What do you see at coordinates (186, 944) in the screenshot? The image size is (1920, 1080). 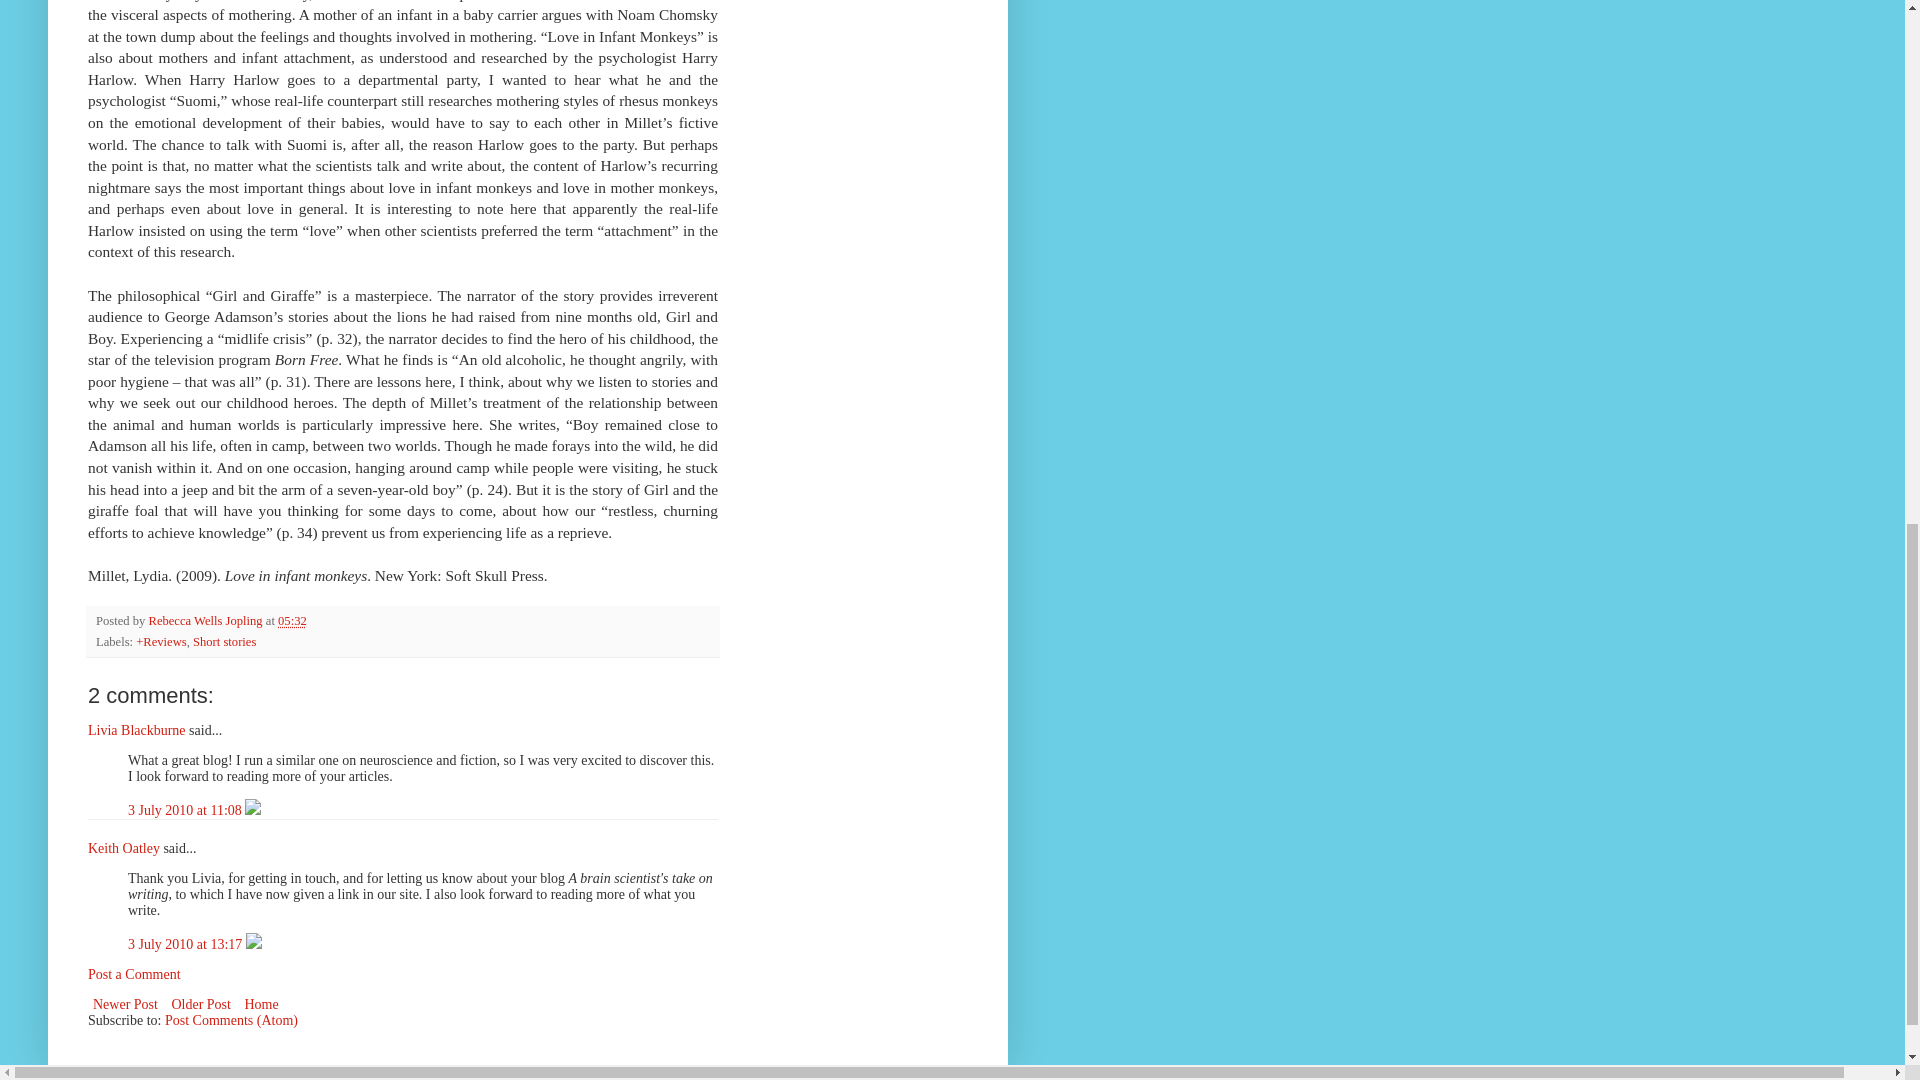 I see `3 July 2010 at 13:17` at bounding box center [186, 944].